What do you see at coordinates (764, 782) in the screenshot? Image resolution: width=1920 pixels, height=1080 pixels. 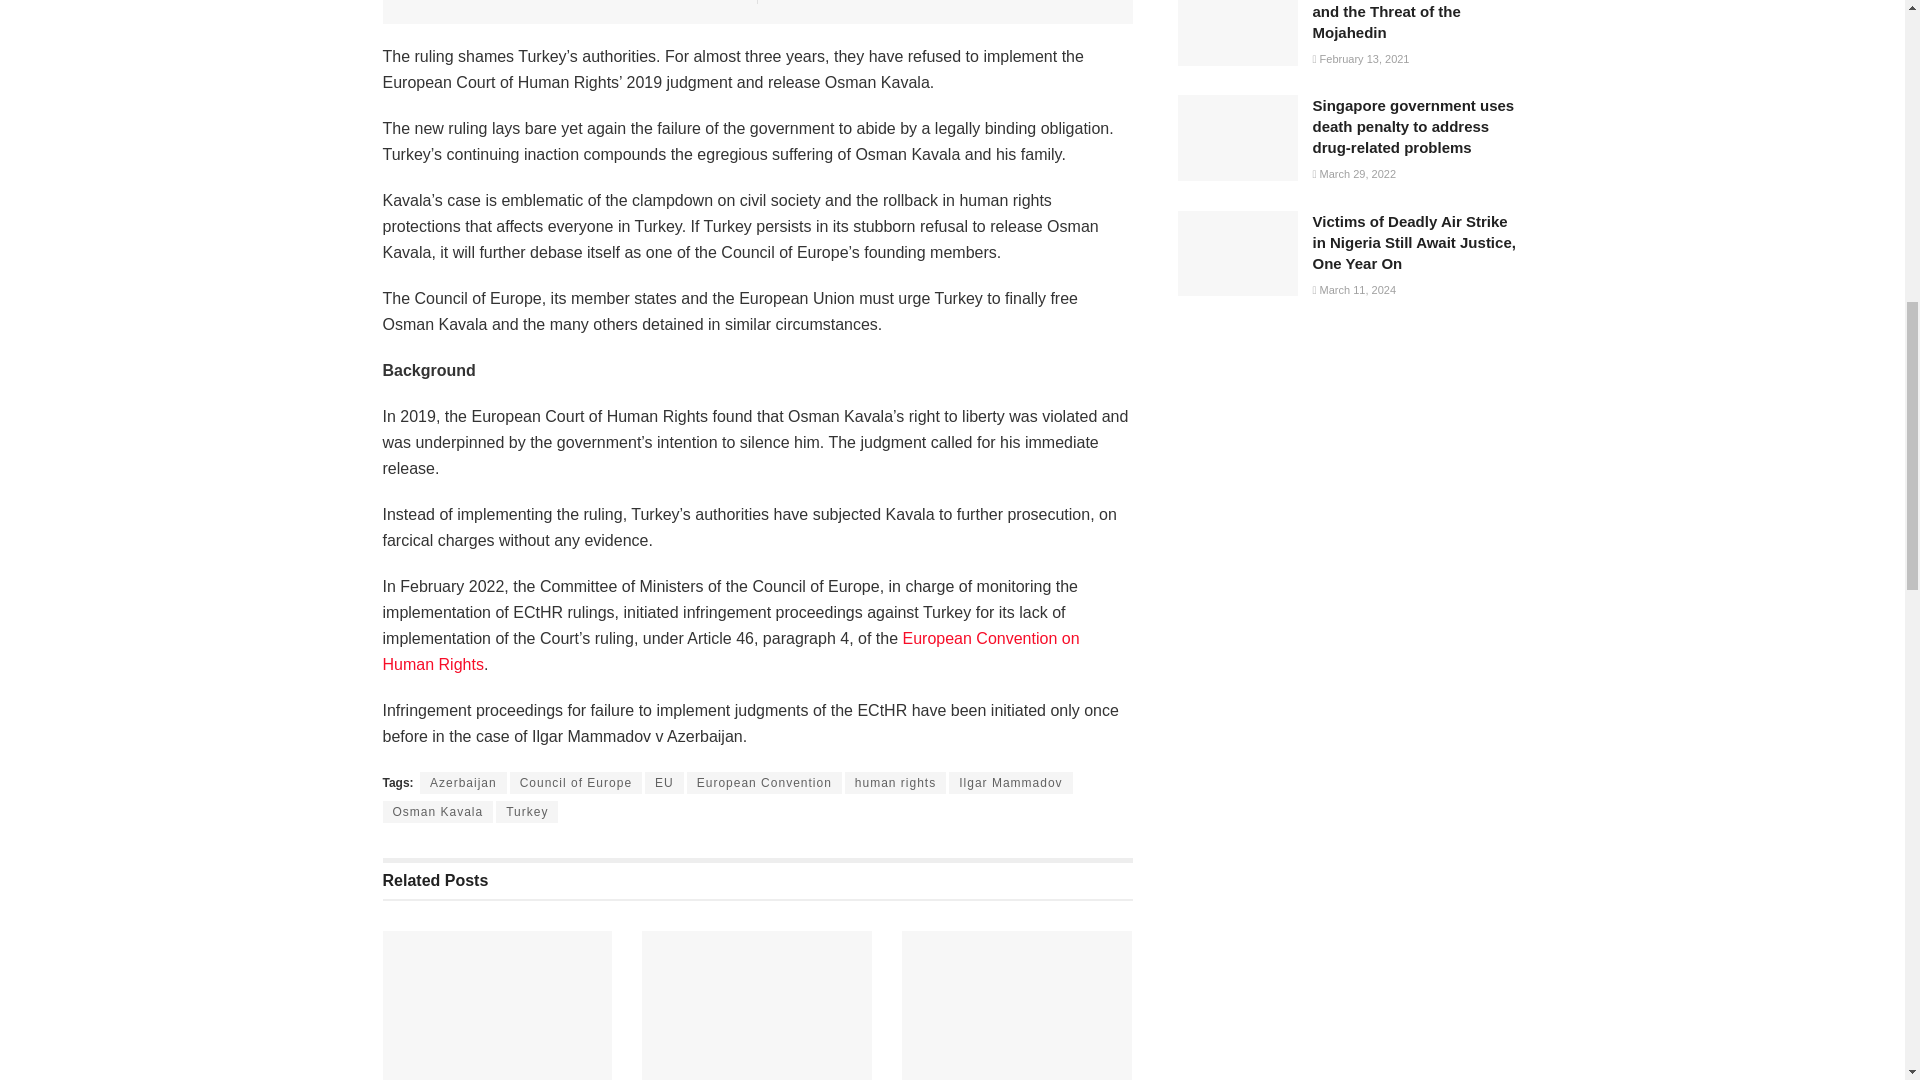 I see `European Convention` at bounding box center [764, 782].